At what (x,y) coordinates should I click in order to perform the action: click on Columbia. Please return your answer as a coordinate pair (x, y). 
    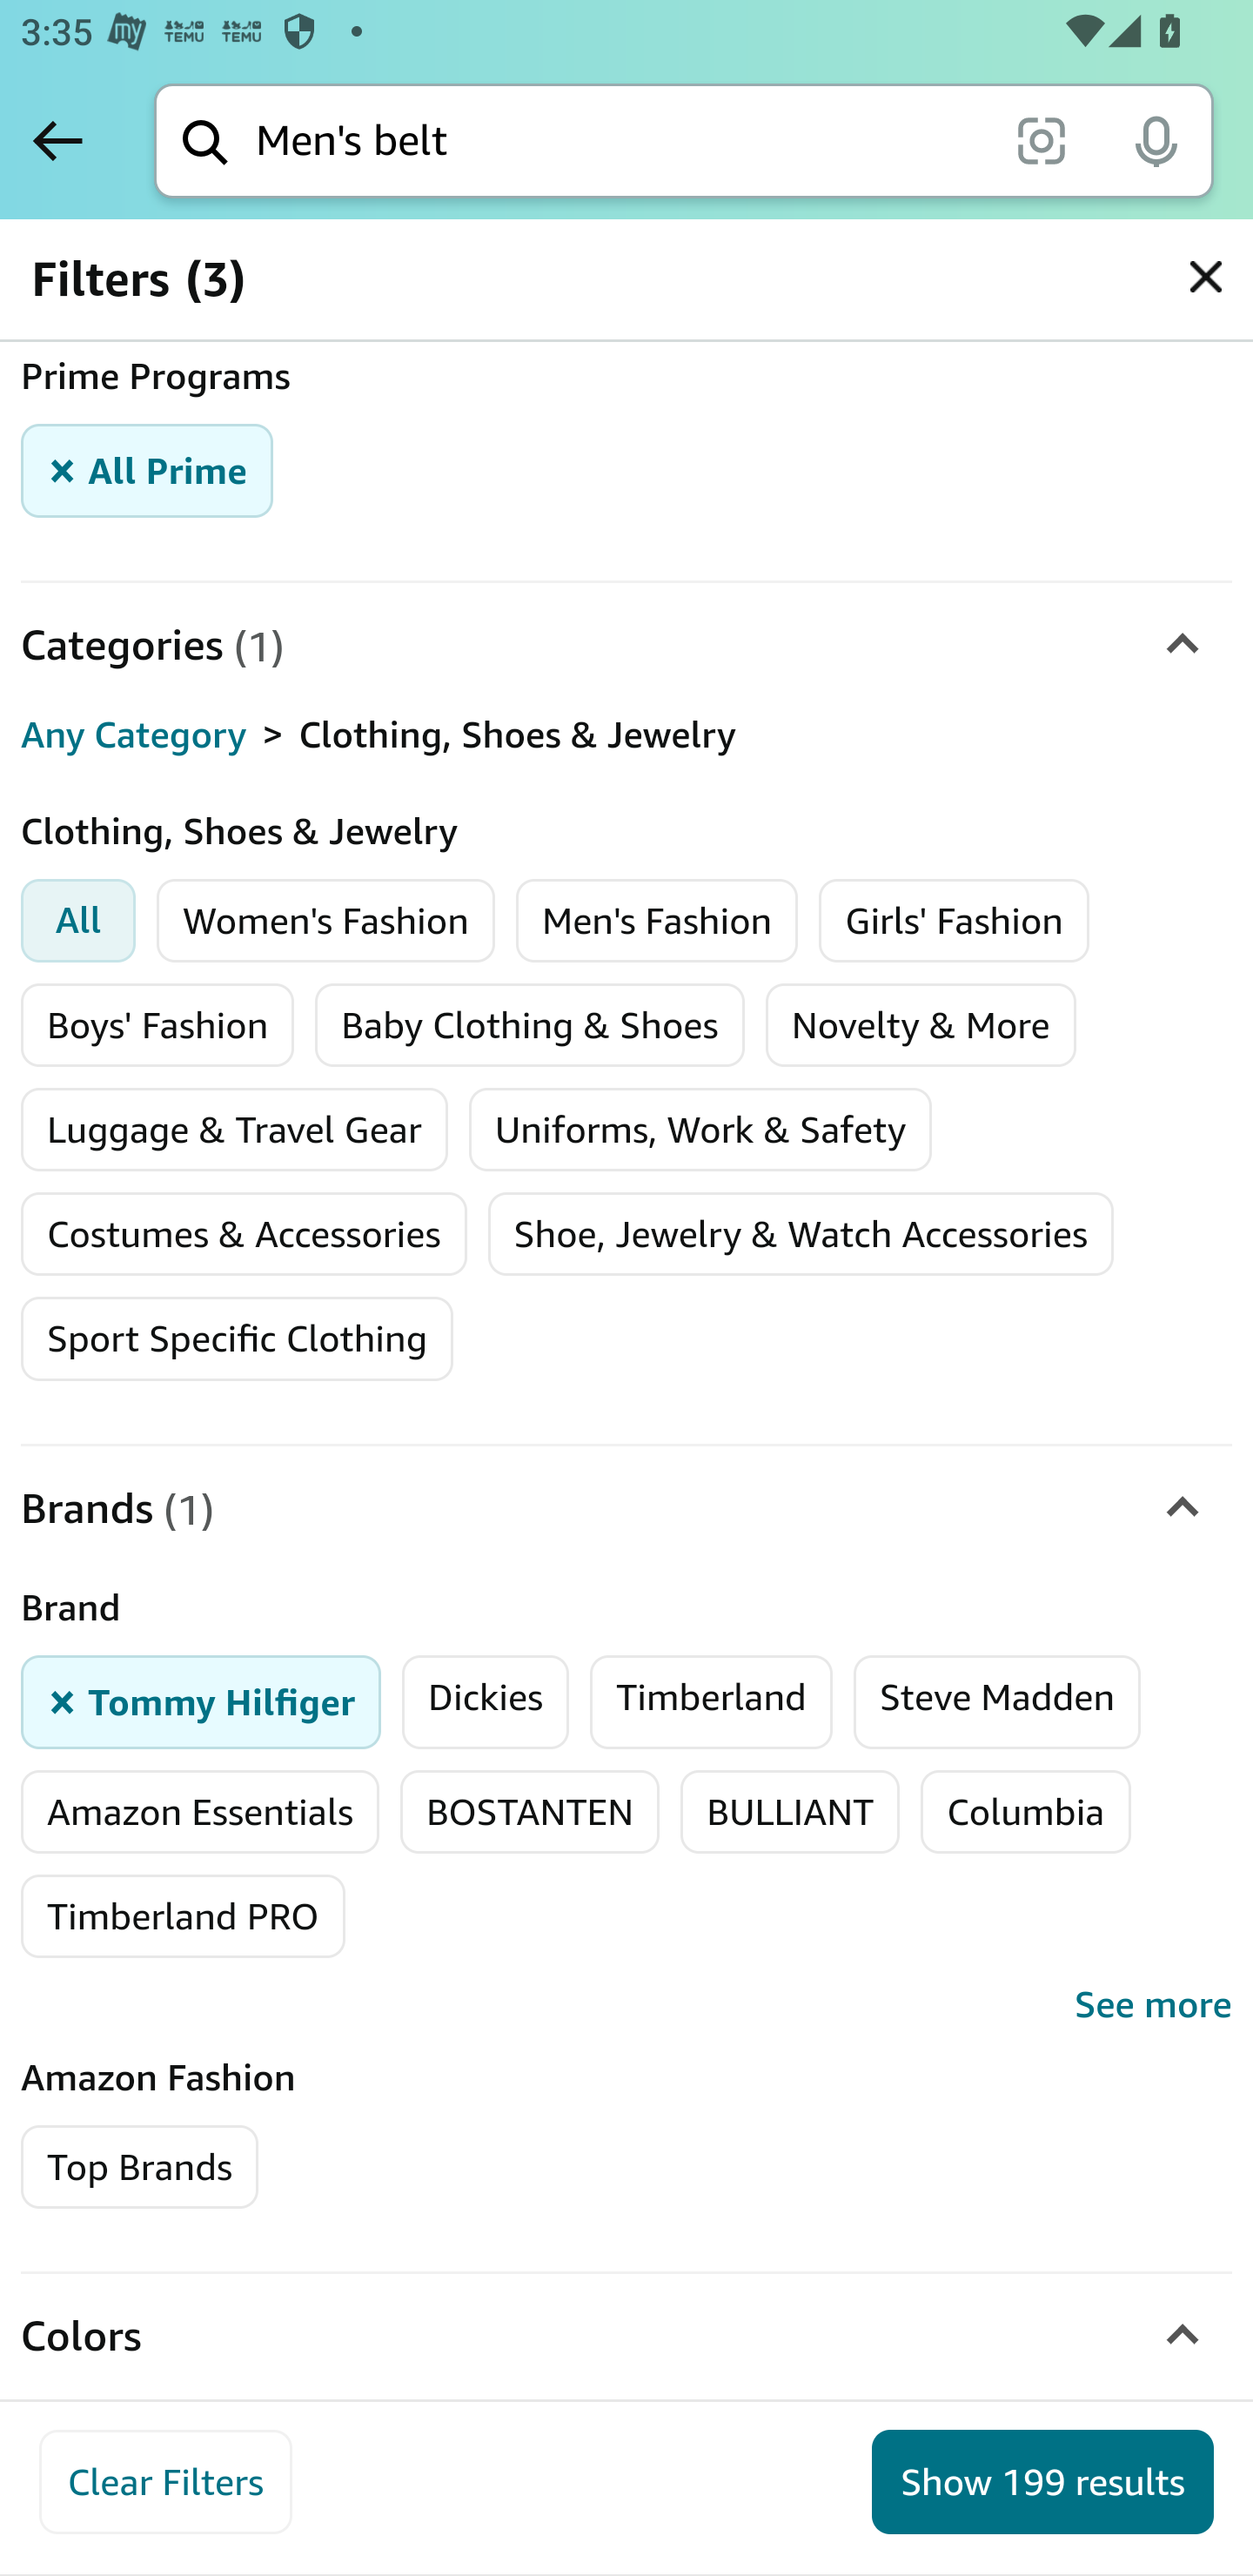
    Looking at the image, I should click on (1025, 1810).